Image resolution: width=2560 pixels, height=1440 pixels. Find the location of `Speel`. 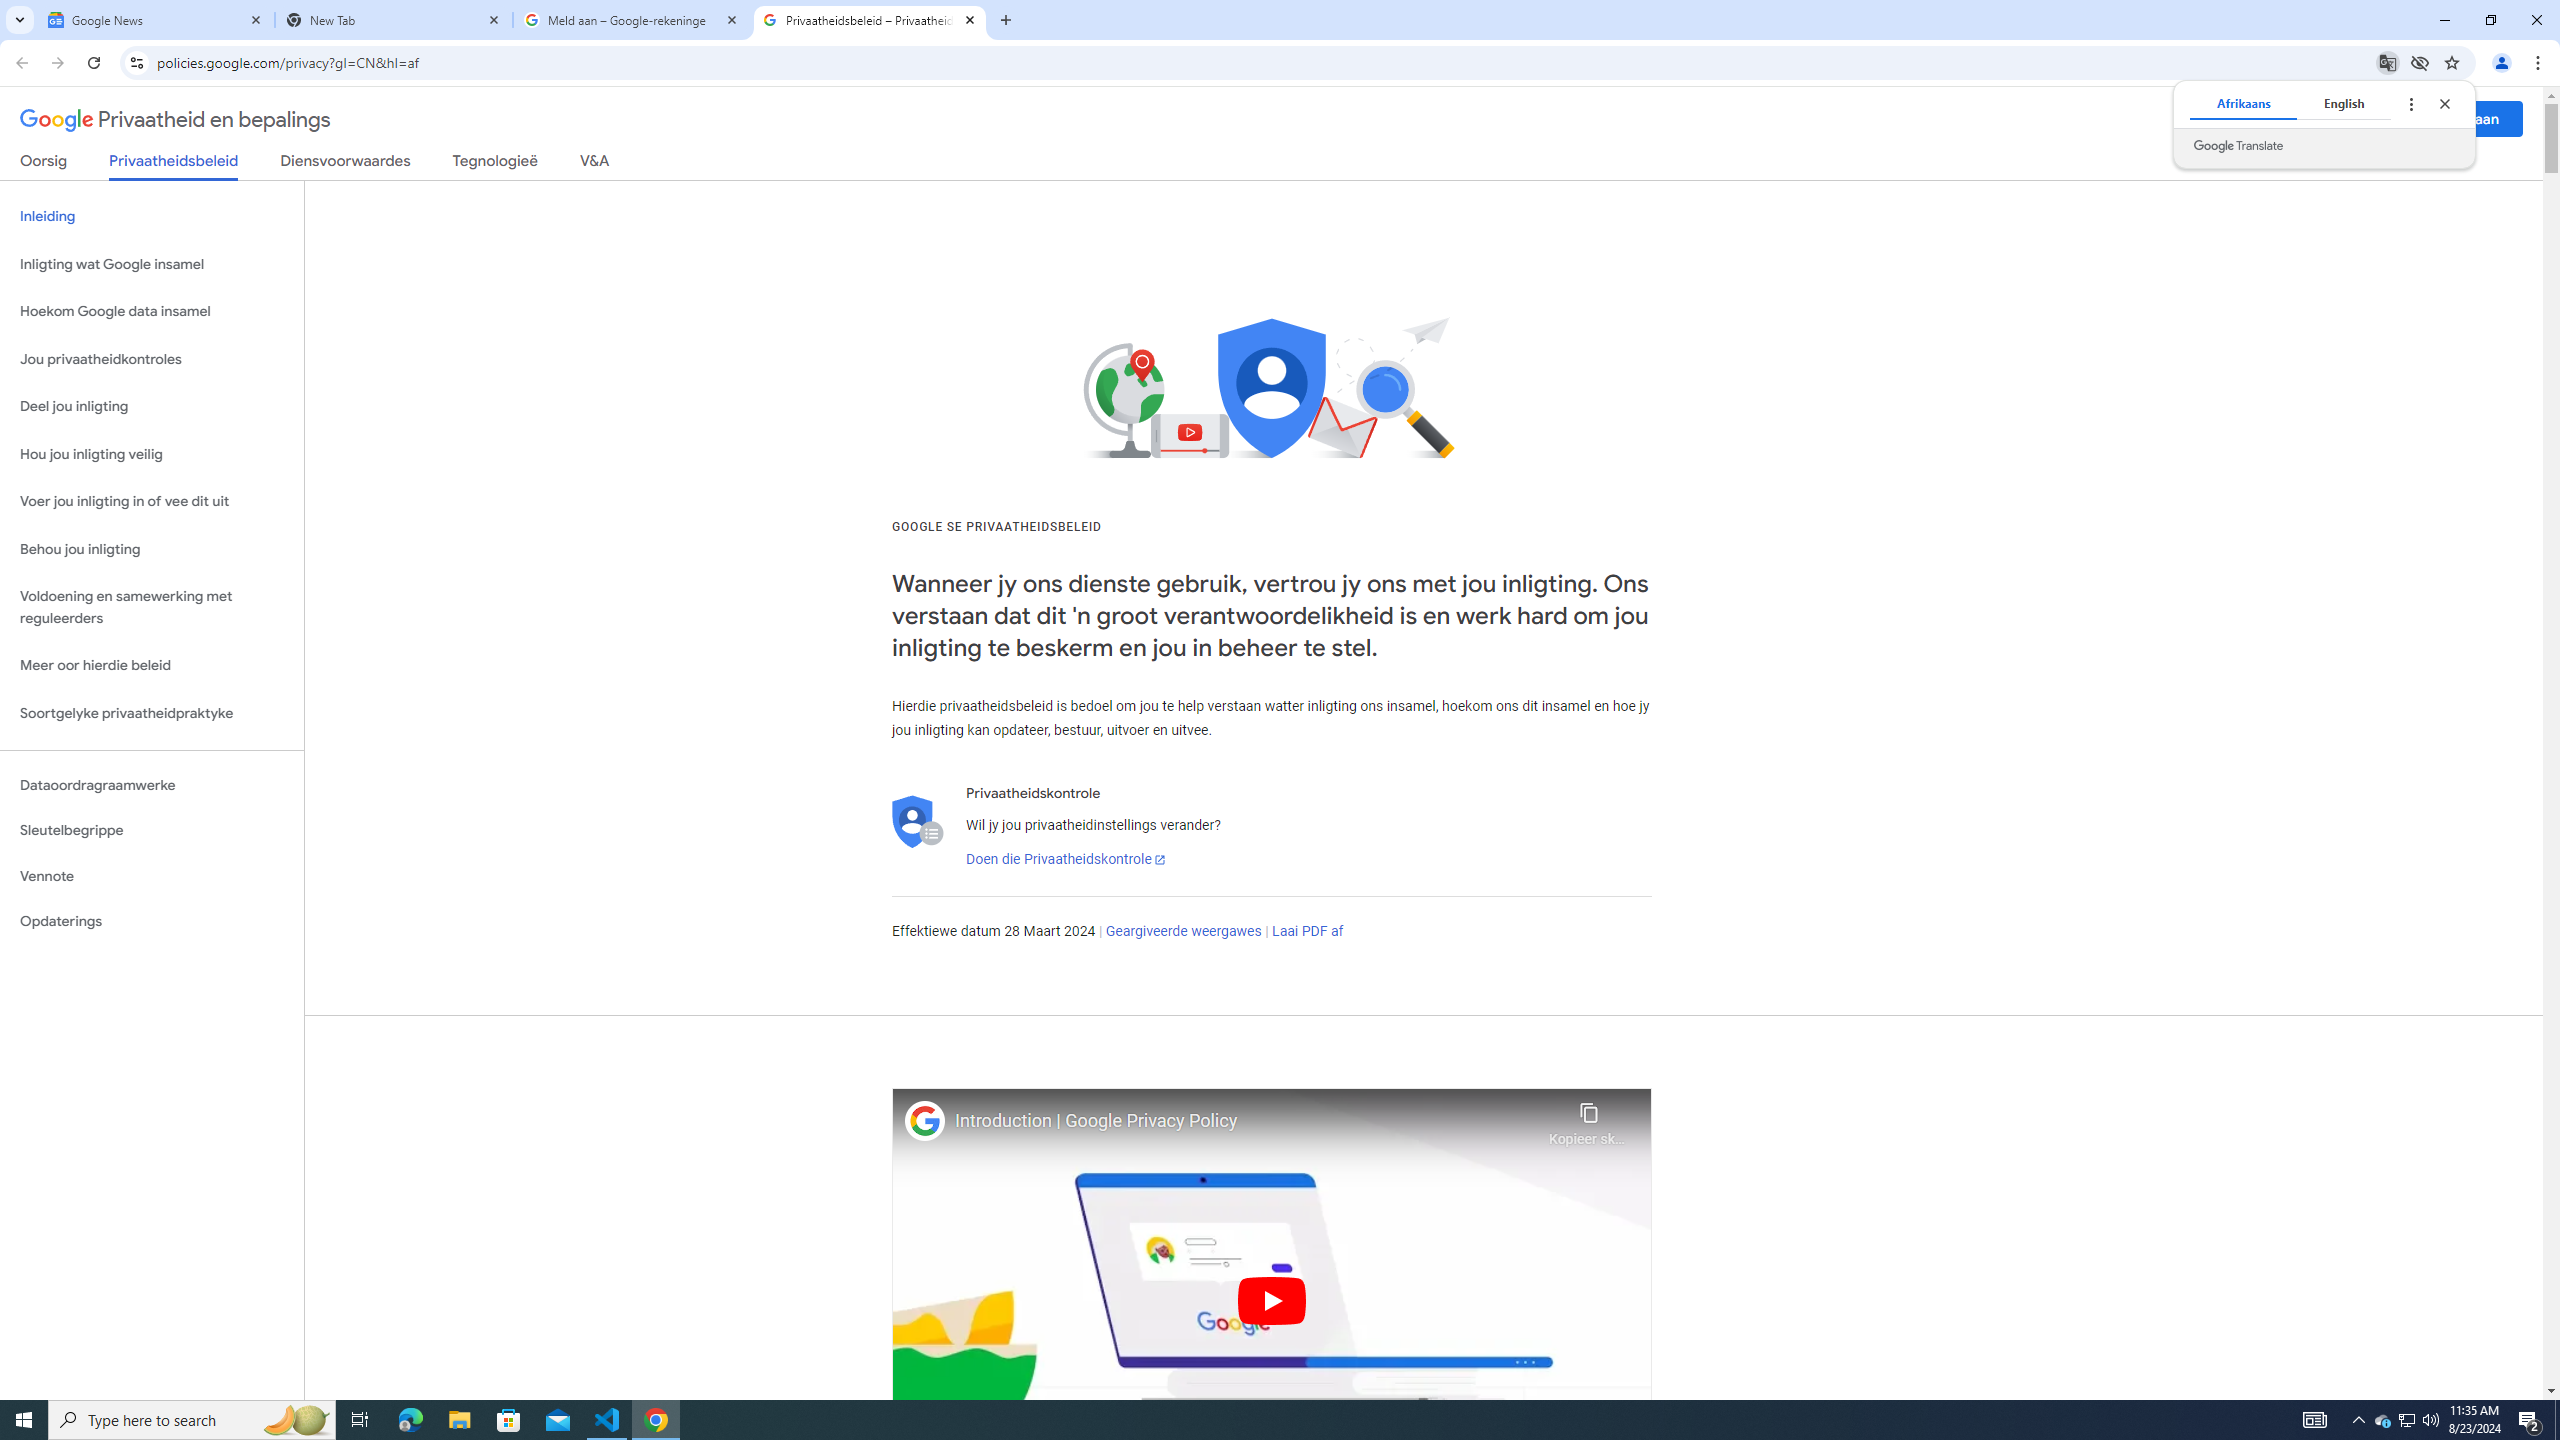

Speel is located at coordinates (1272, 1300).